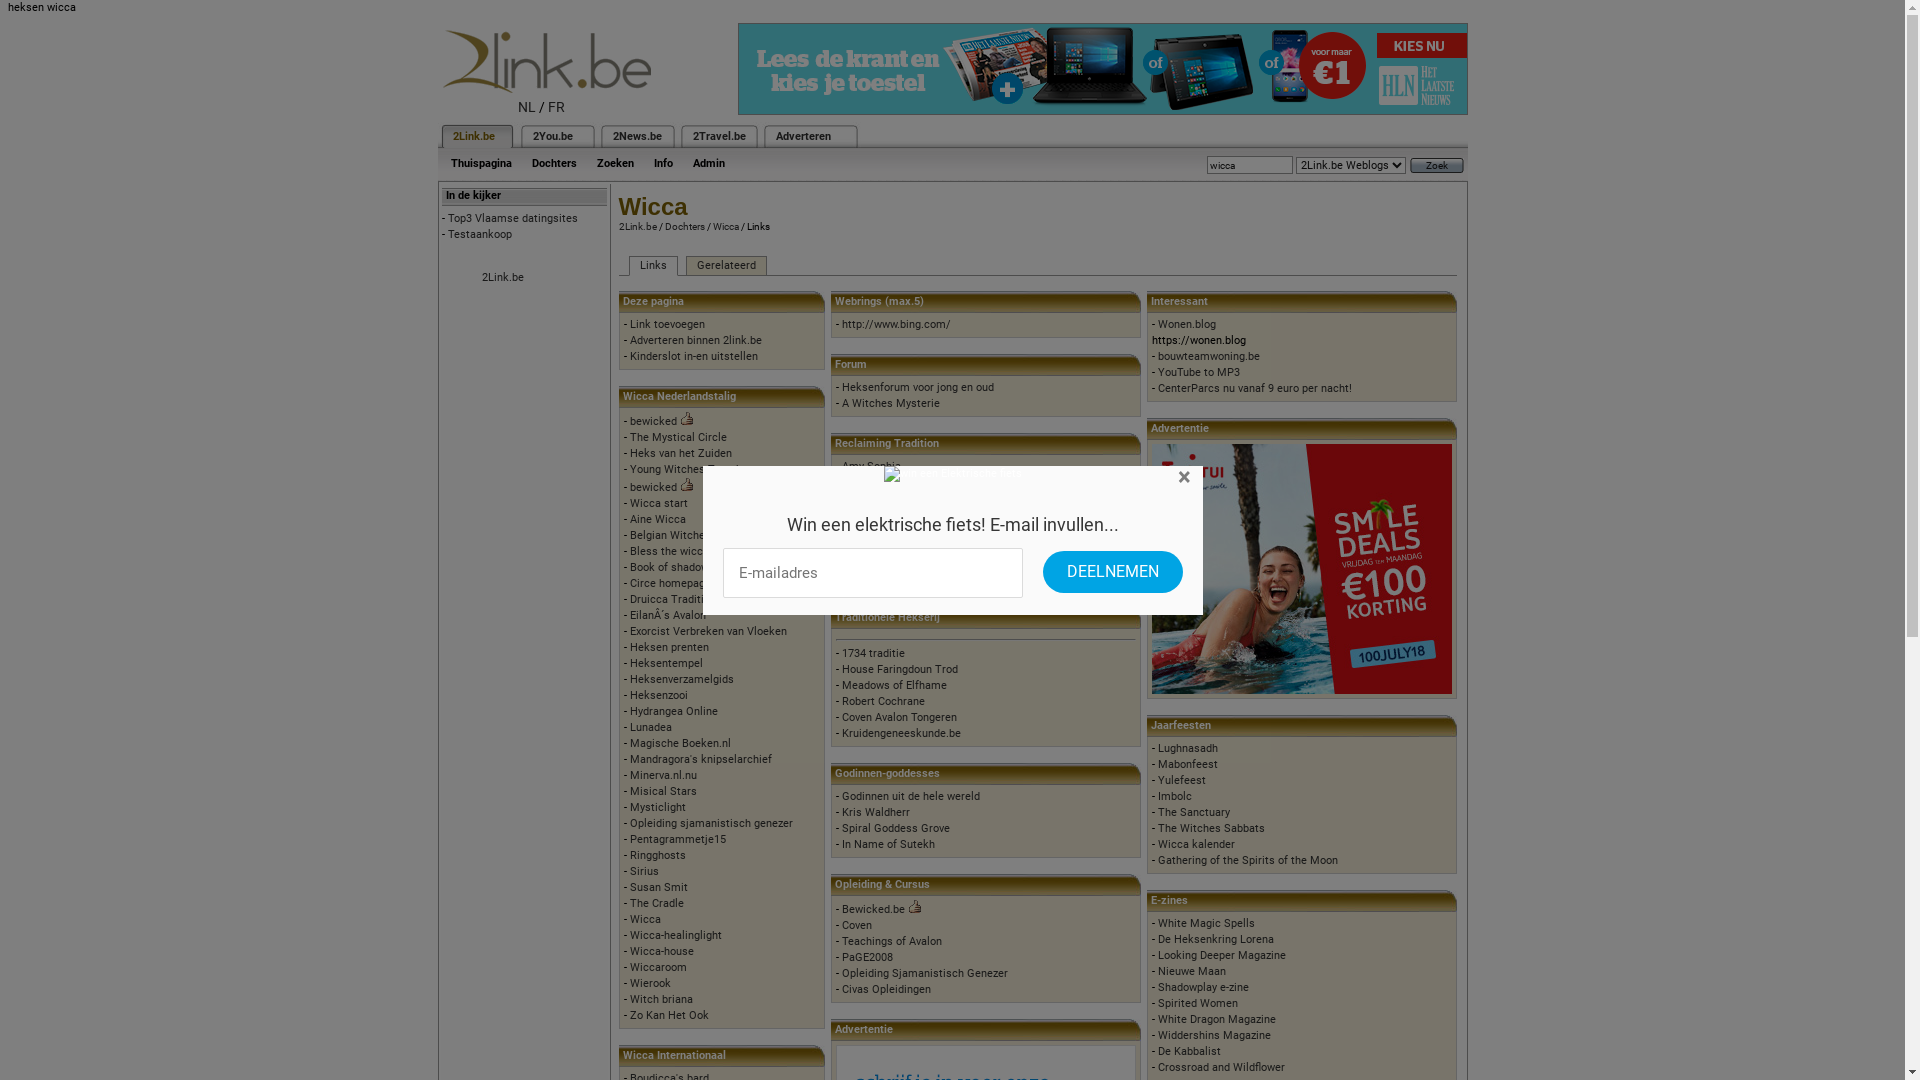 This screenshot has width=1920, height=1080. What do you see at coordinates (646, 920) in the screenshot?
I see `Wicca` at bounding box center [646, 920].